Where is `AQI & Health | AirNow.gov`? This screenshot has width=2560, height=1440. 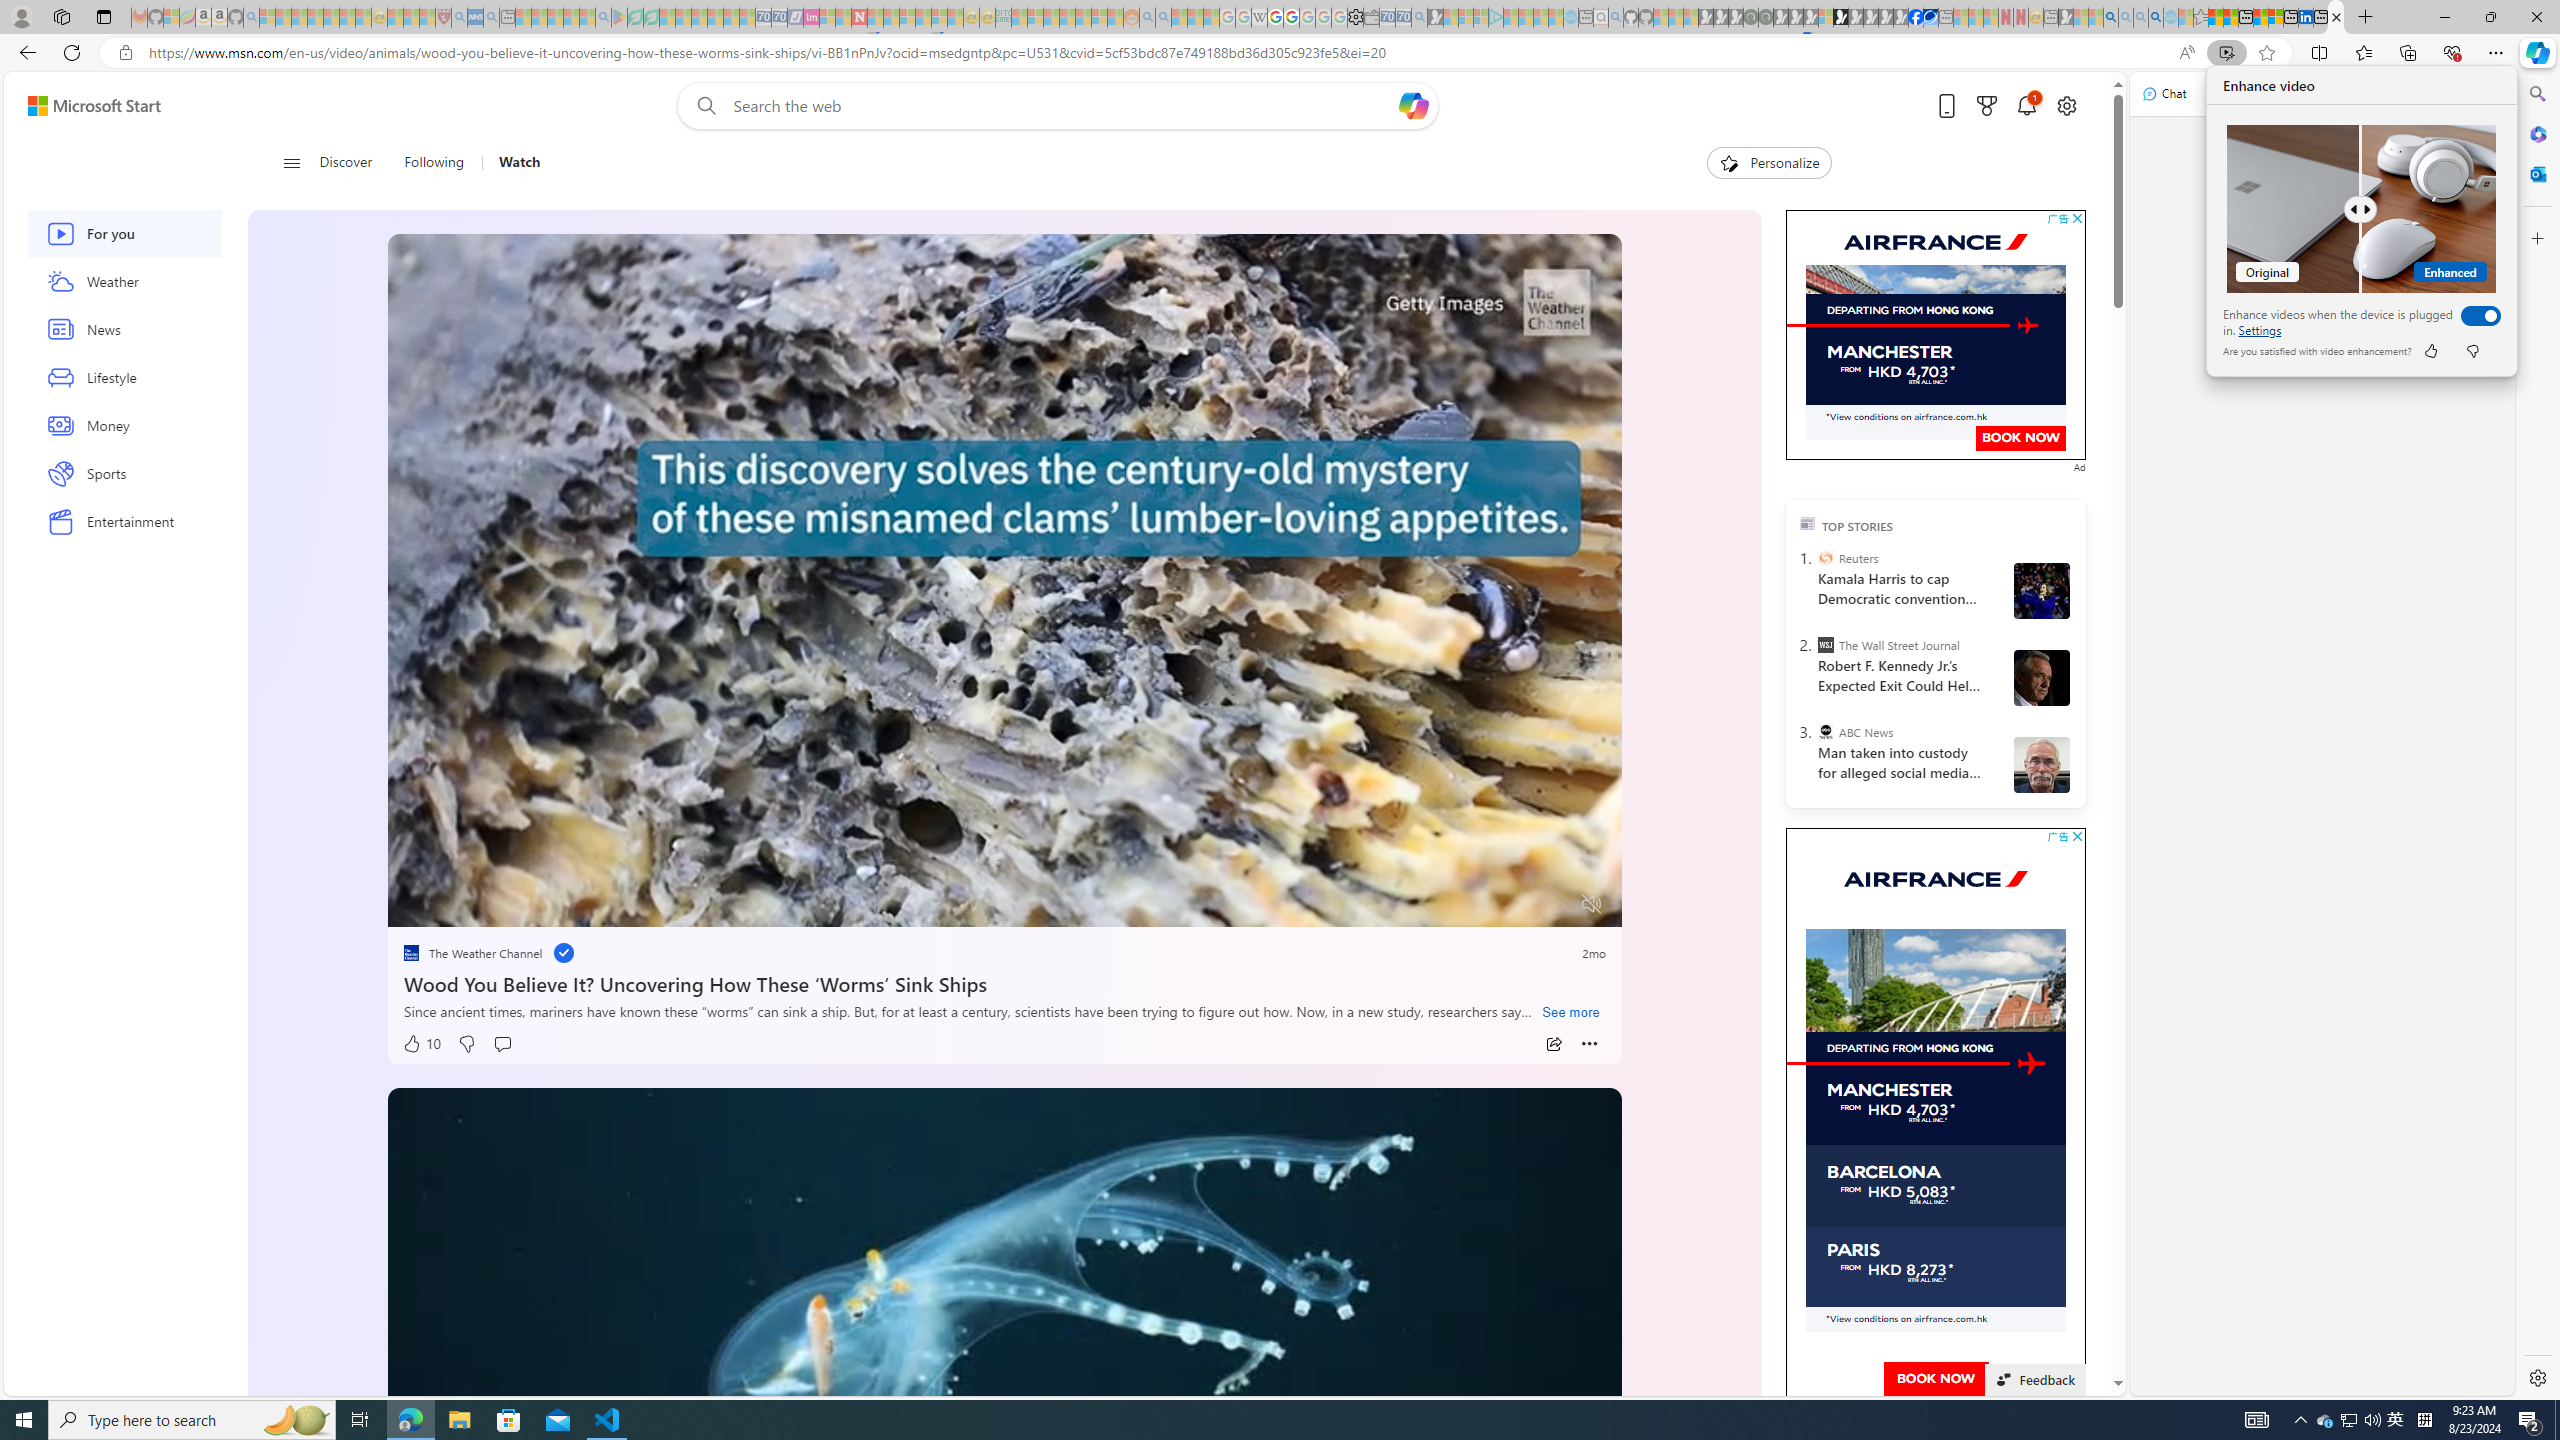 AQI & Health | AirNow.gov is located at coordinates (1931, 17).